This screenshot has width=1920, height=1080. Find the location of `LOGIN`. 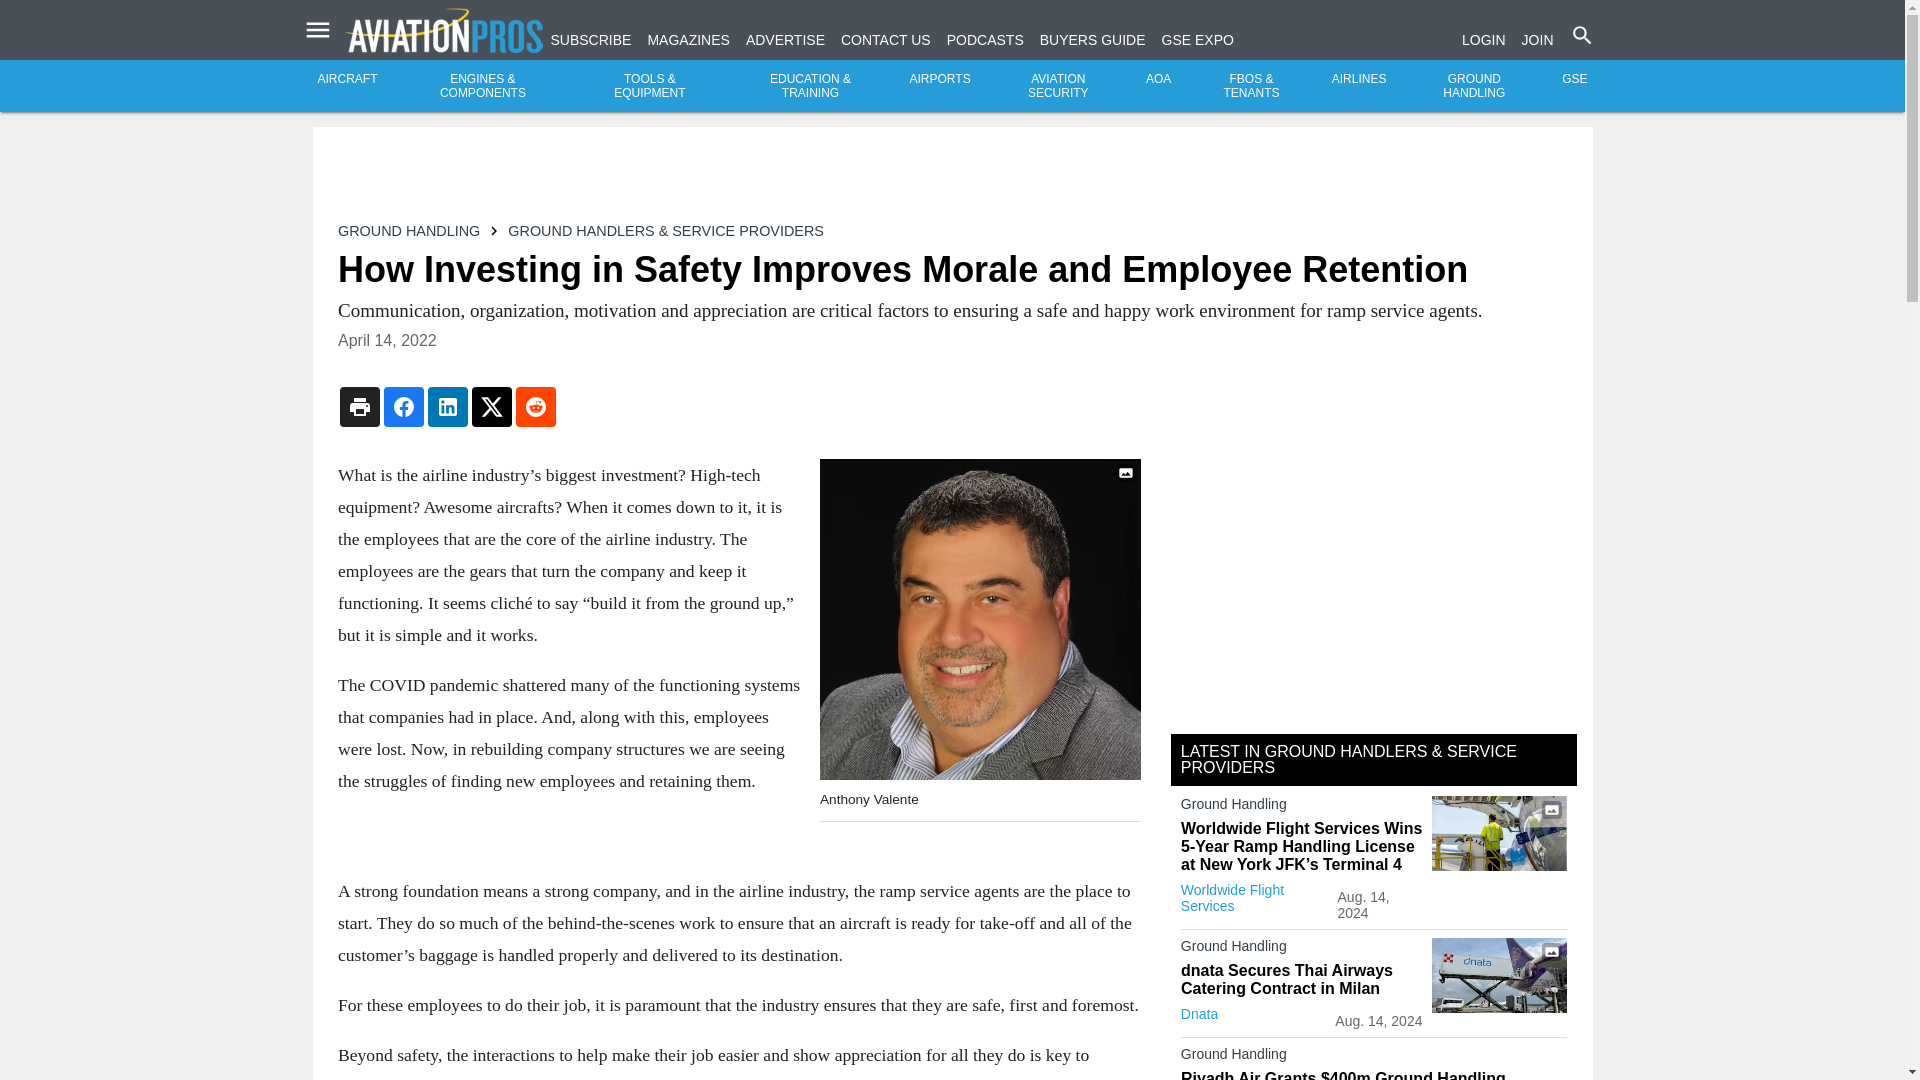

LOGIN is located at coordinates (1483, 40).